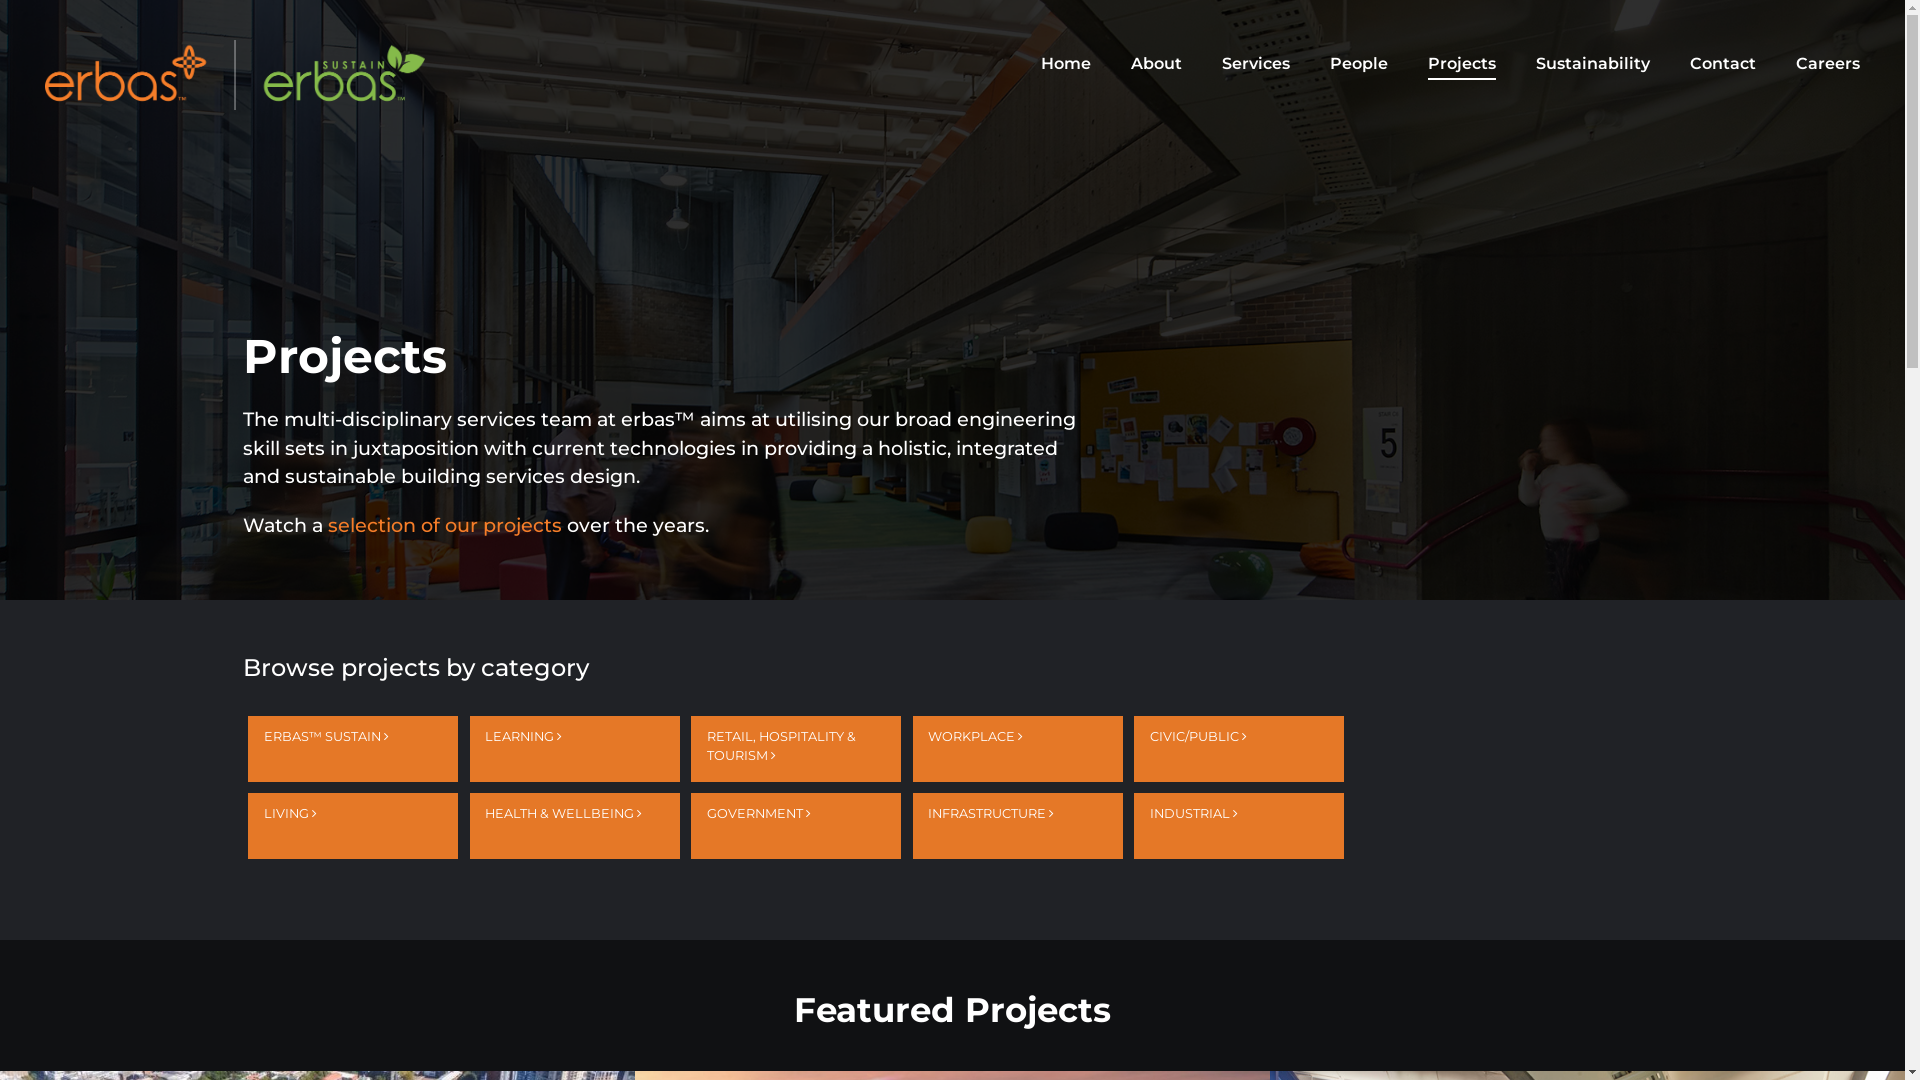  Describe the element at coordinates (1593, 64) in the screenshot. I see `Sustainability` at that location.